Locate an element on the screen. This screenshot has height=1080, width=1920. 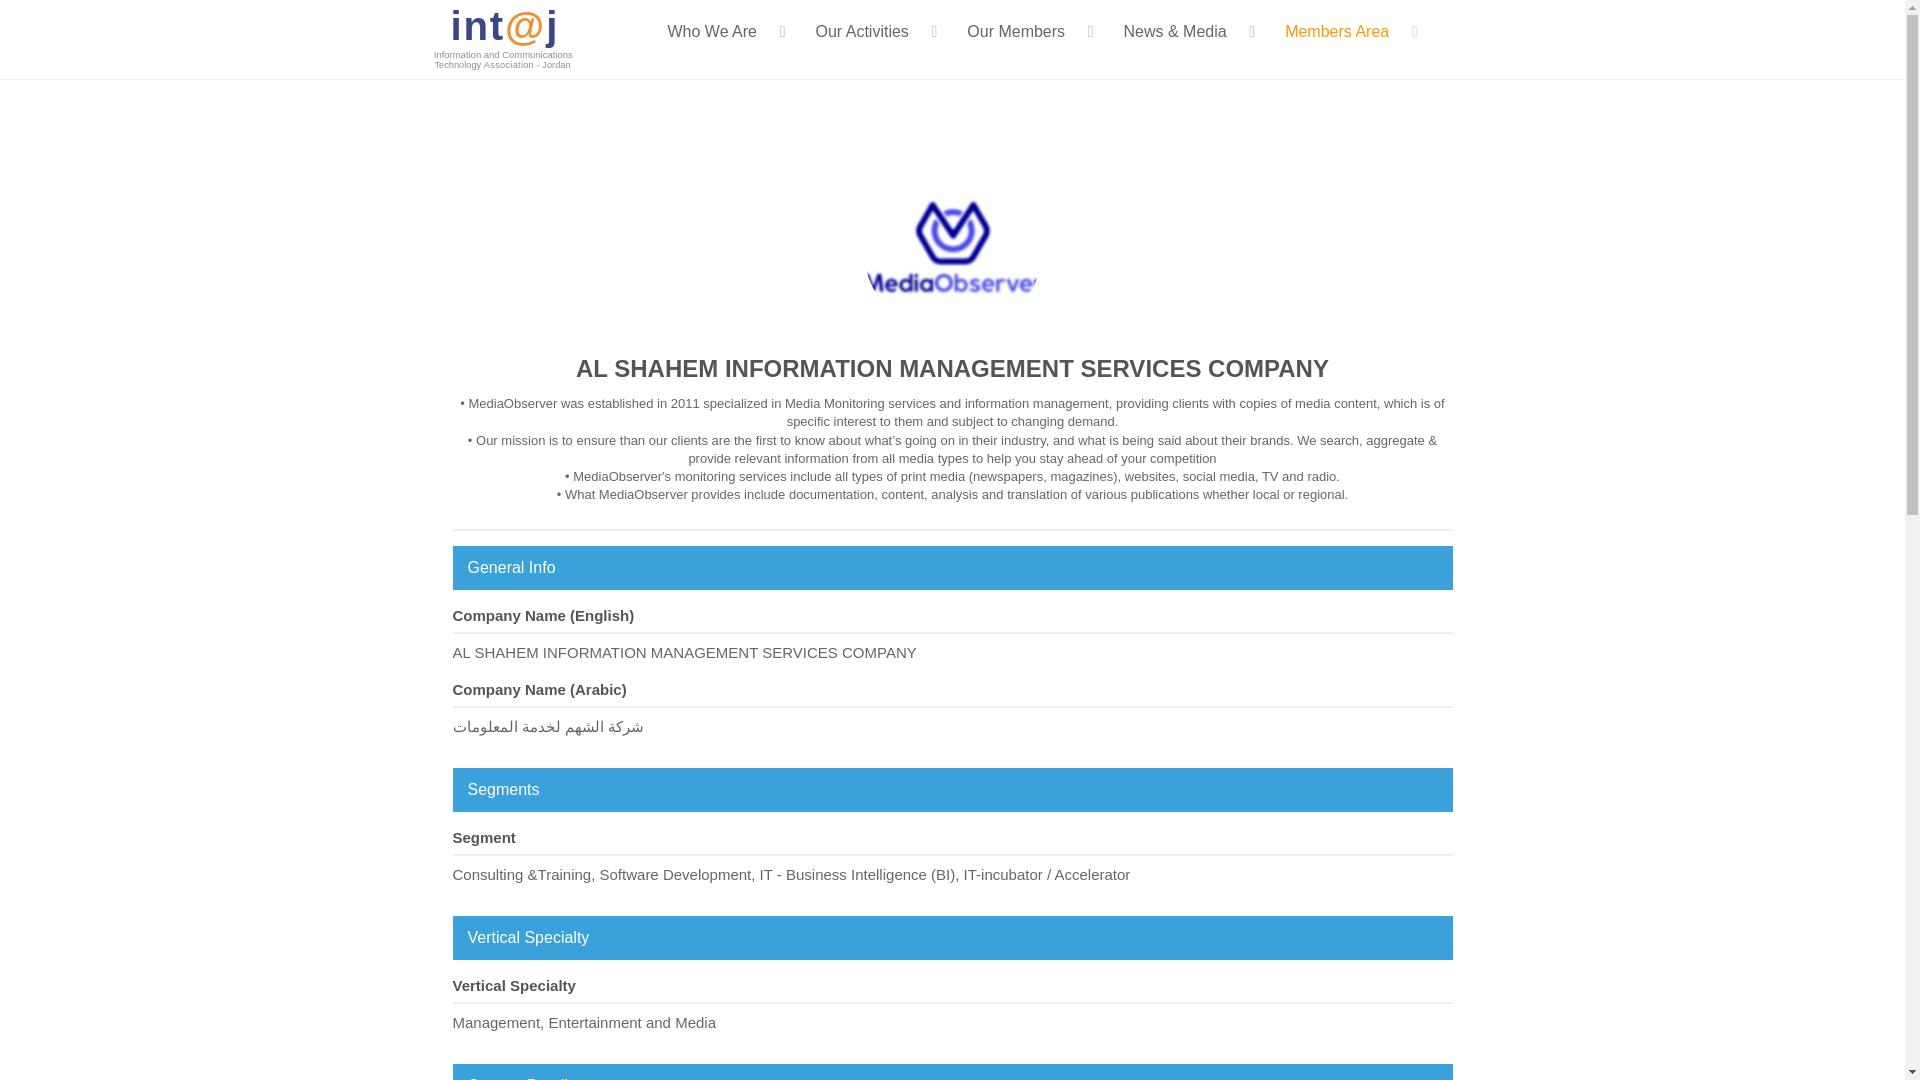
Members Area is located at coordinates (1350, 30).